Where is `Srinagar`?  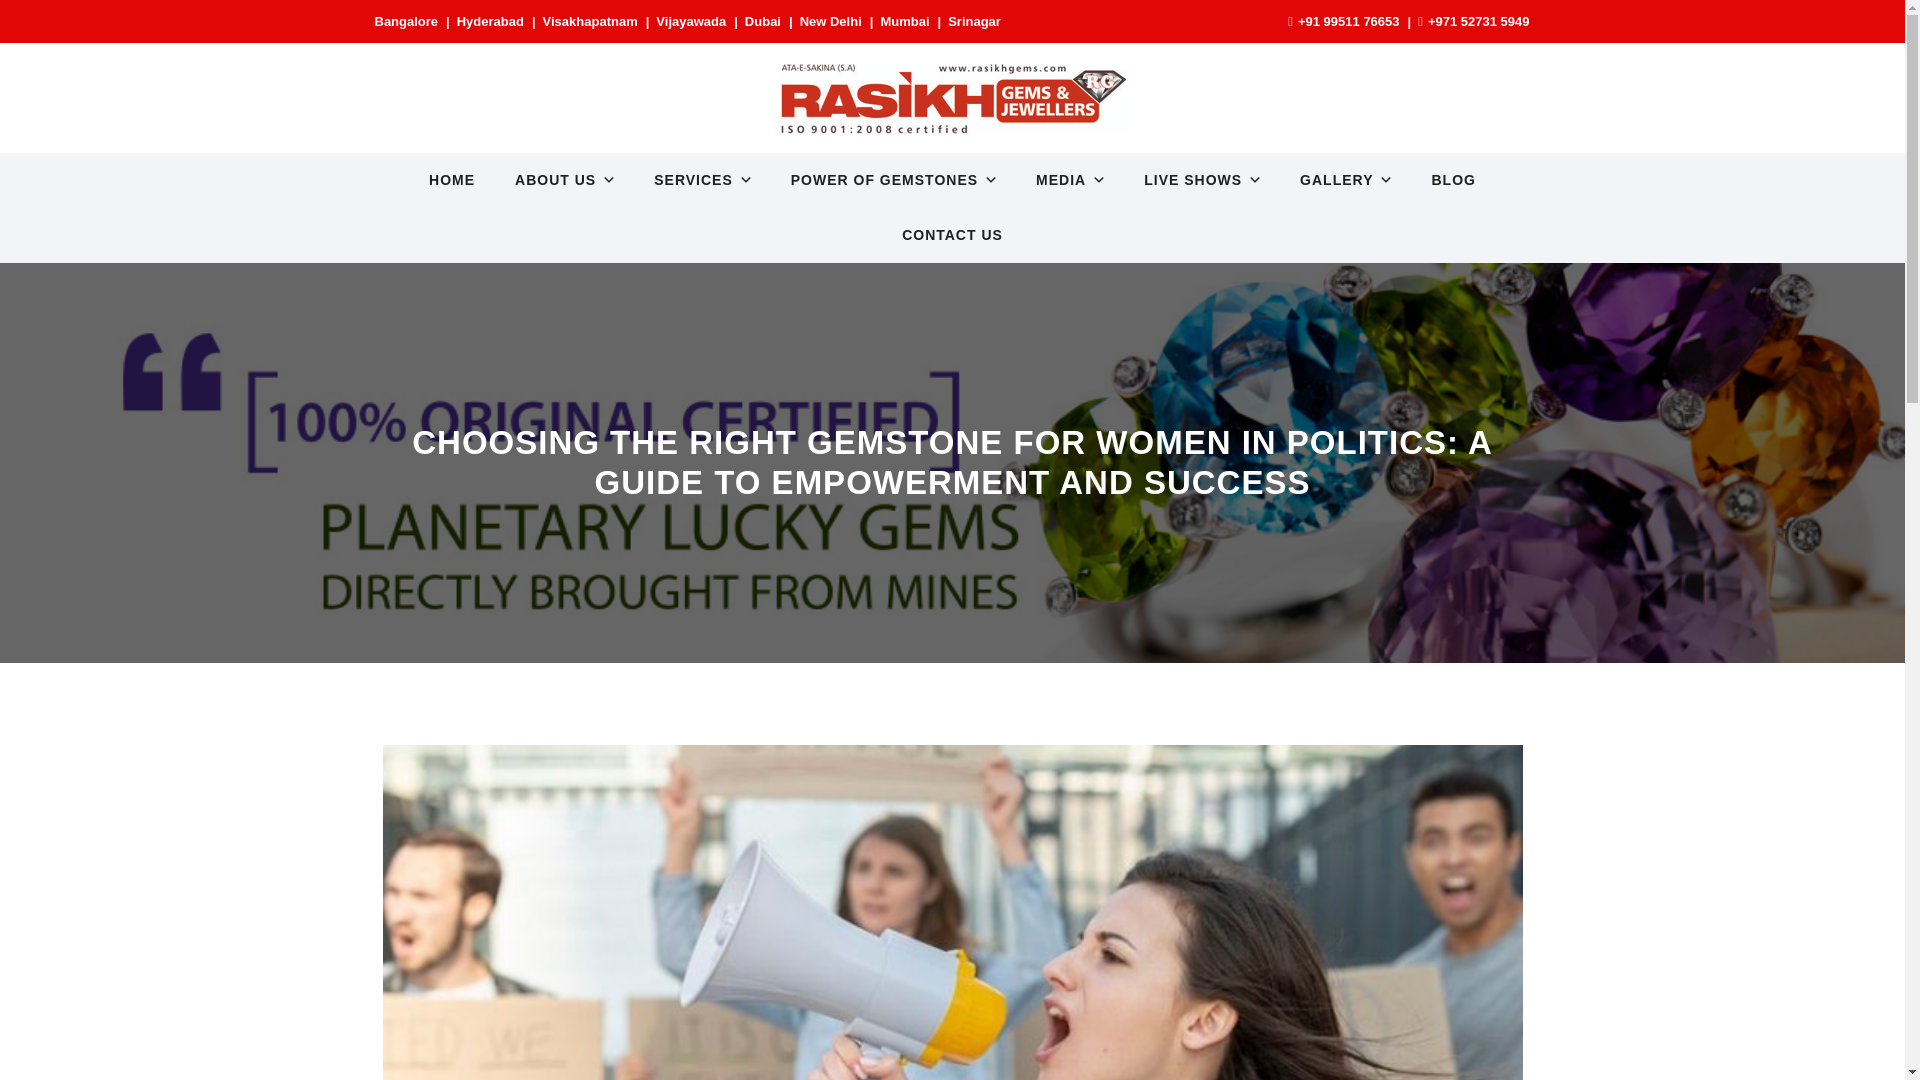 Srinagar is located at coordinates (974, 22).